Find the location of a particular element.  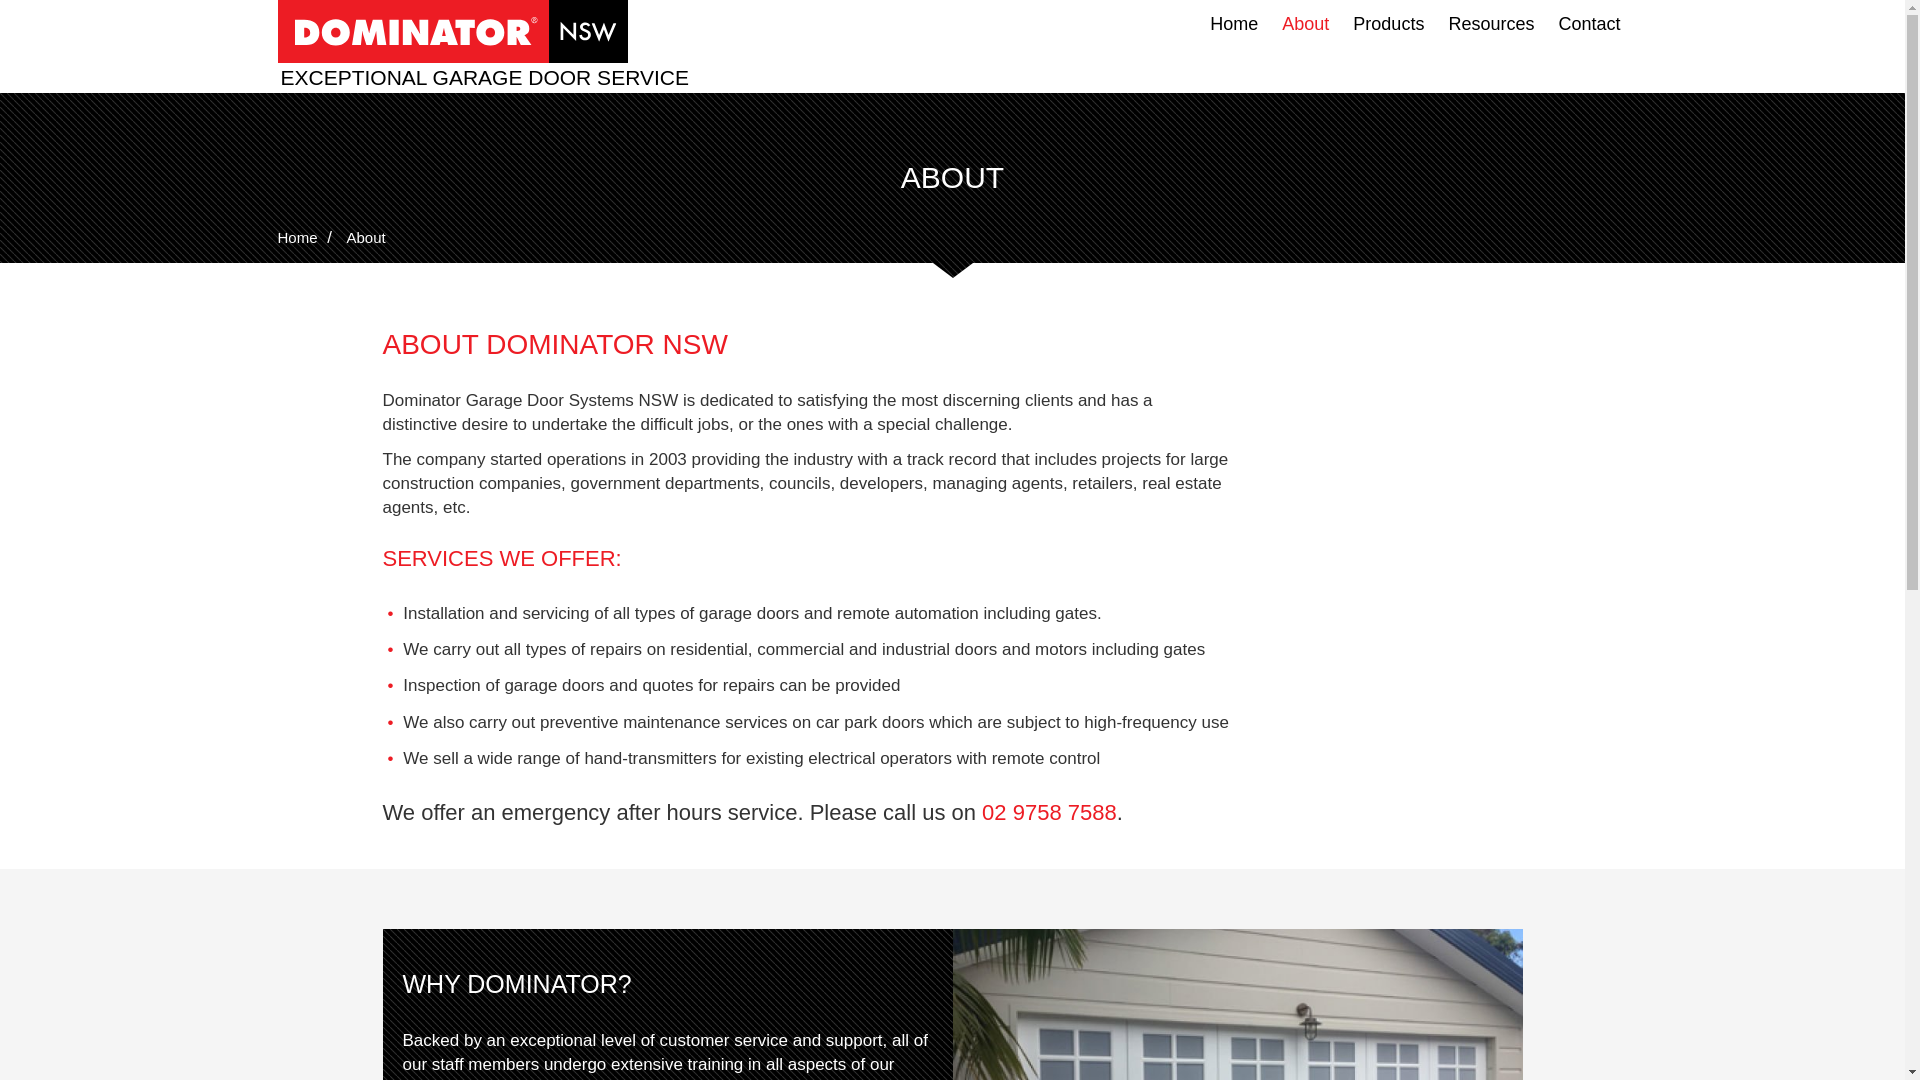

Resources is located at coordinates (1490, 24).